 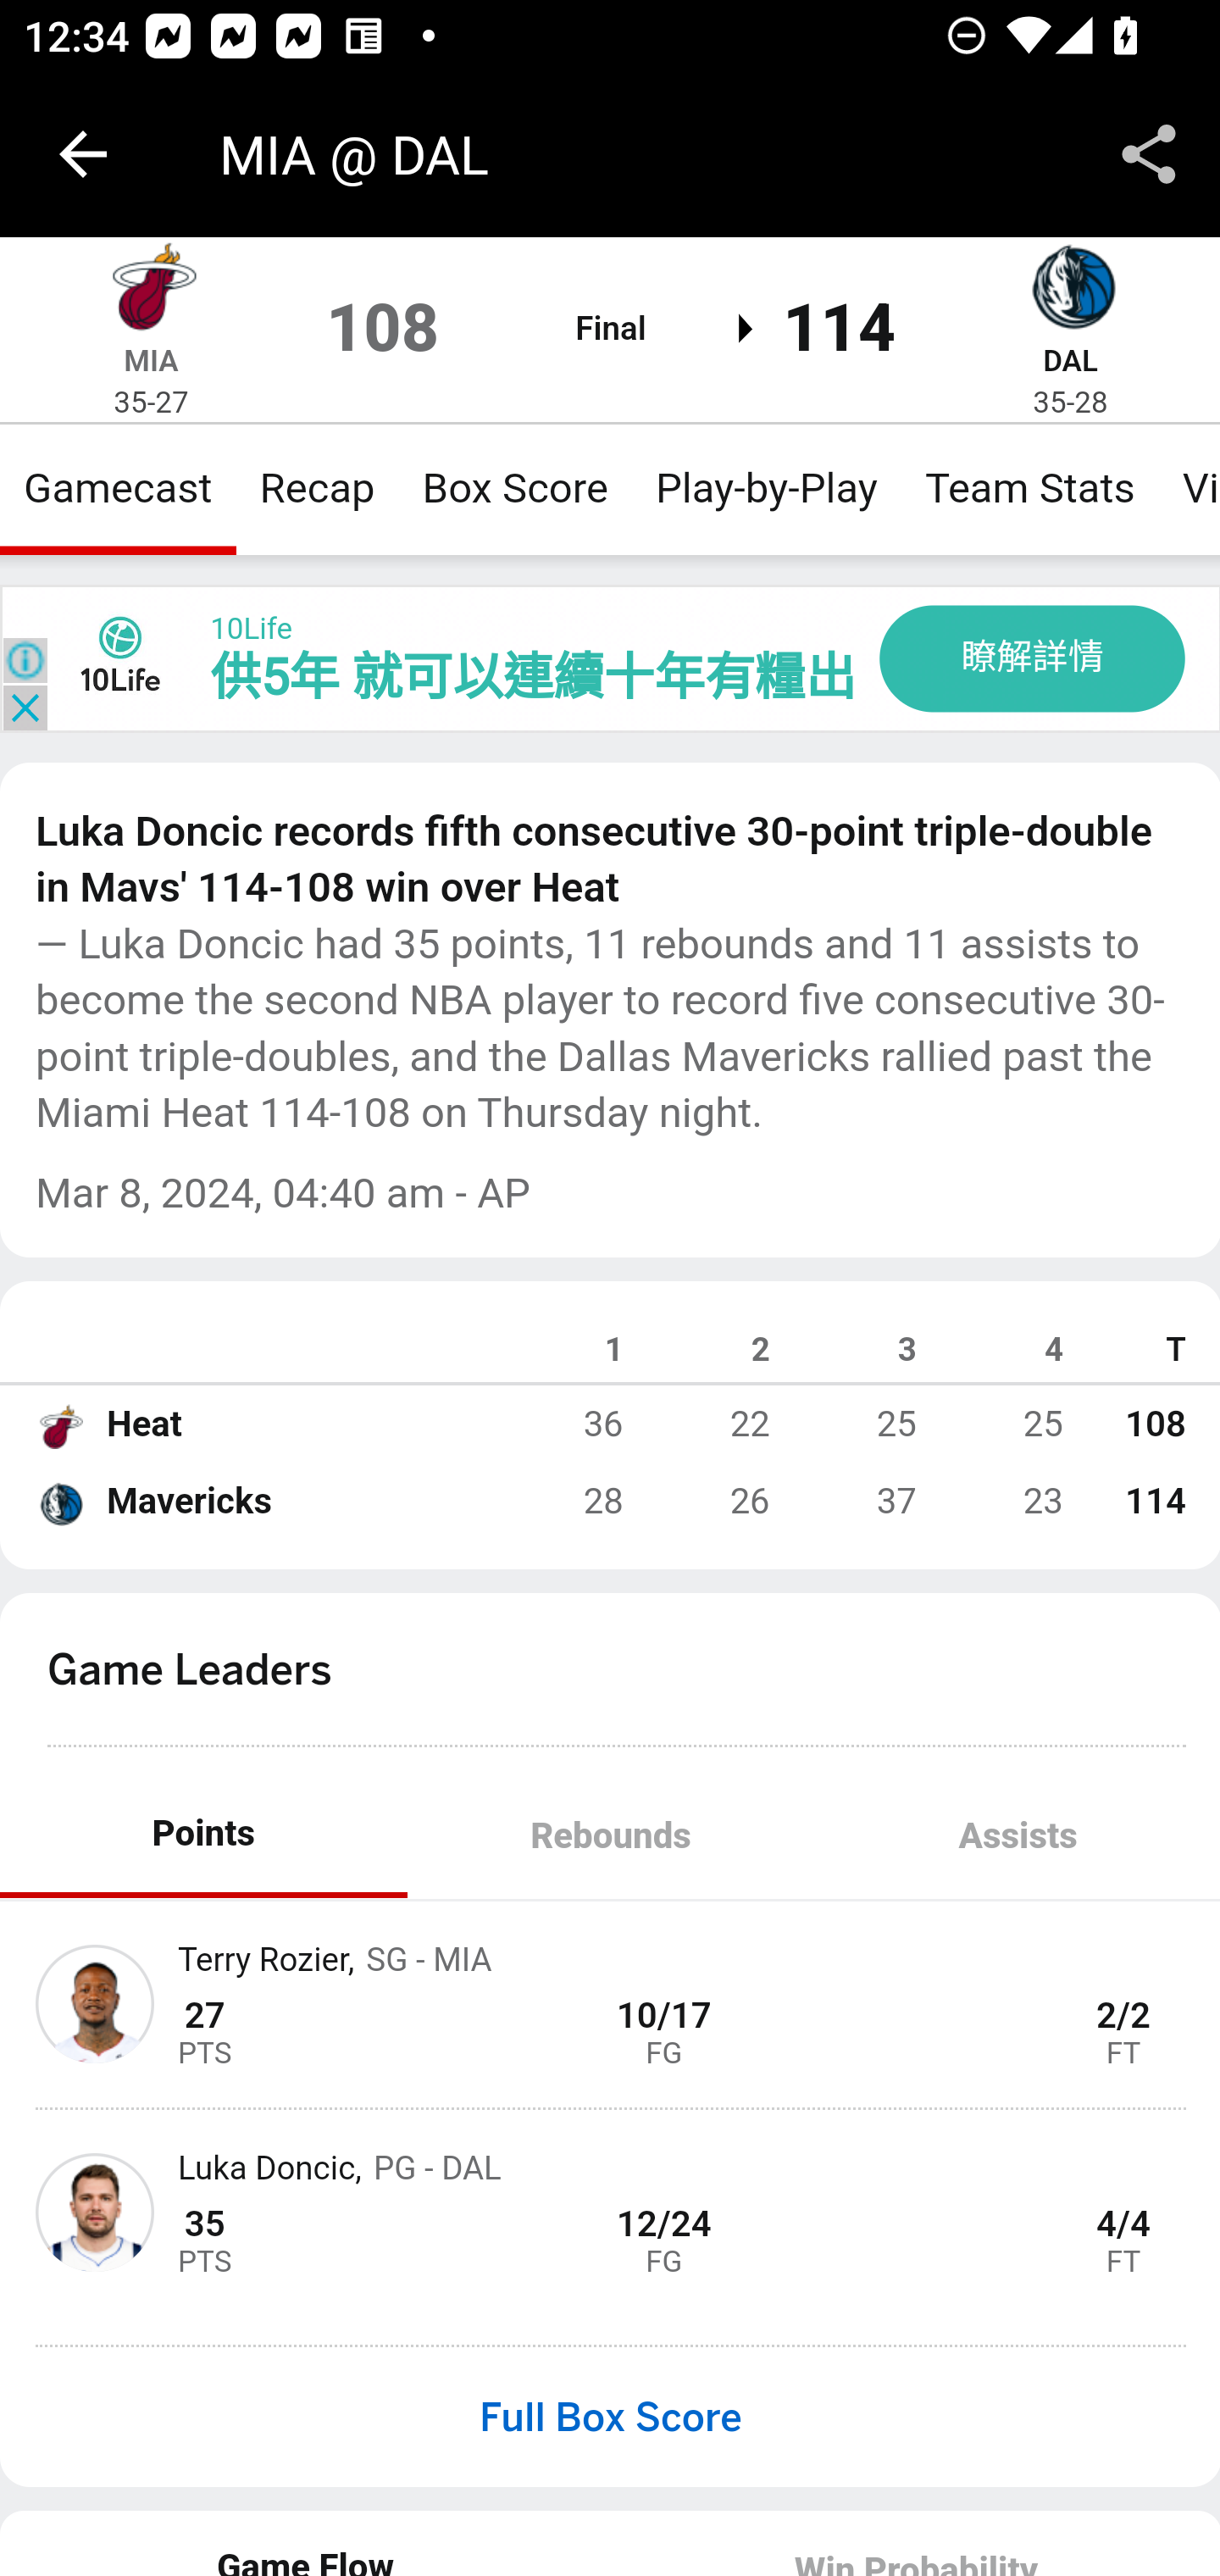 What do you see at coordinates (610, 1836) in the screenshot?
I see `Rebounds` at bounding box center [610, 1836].